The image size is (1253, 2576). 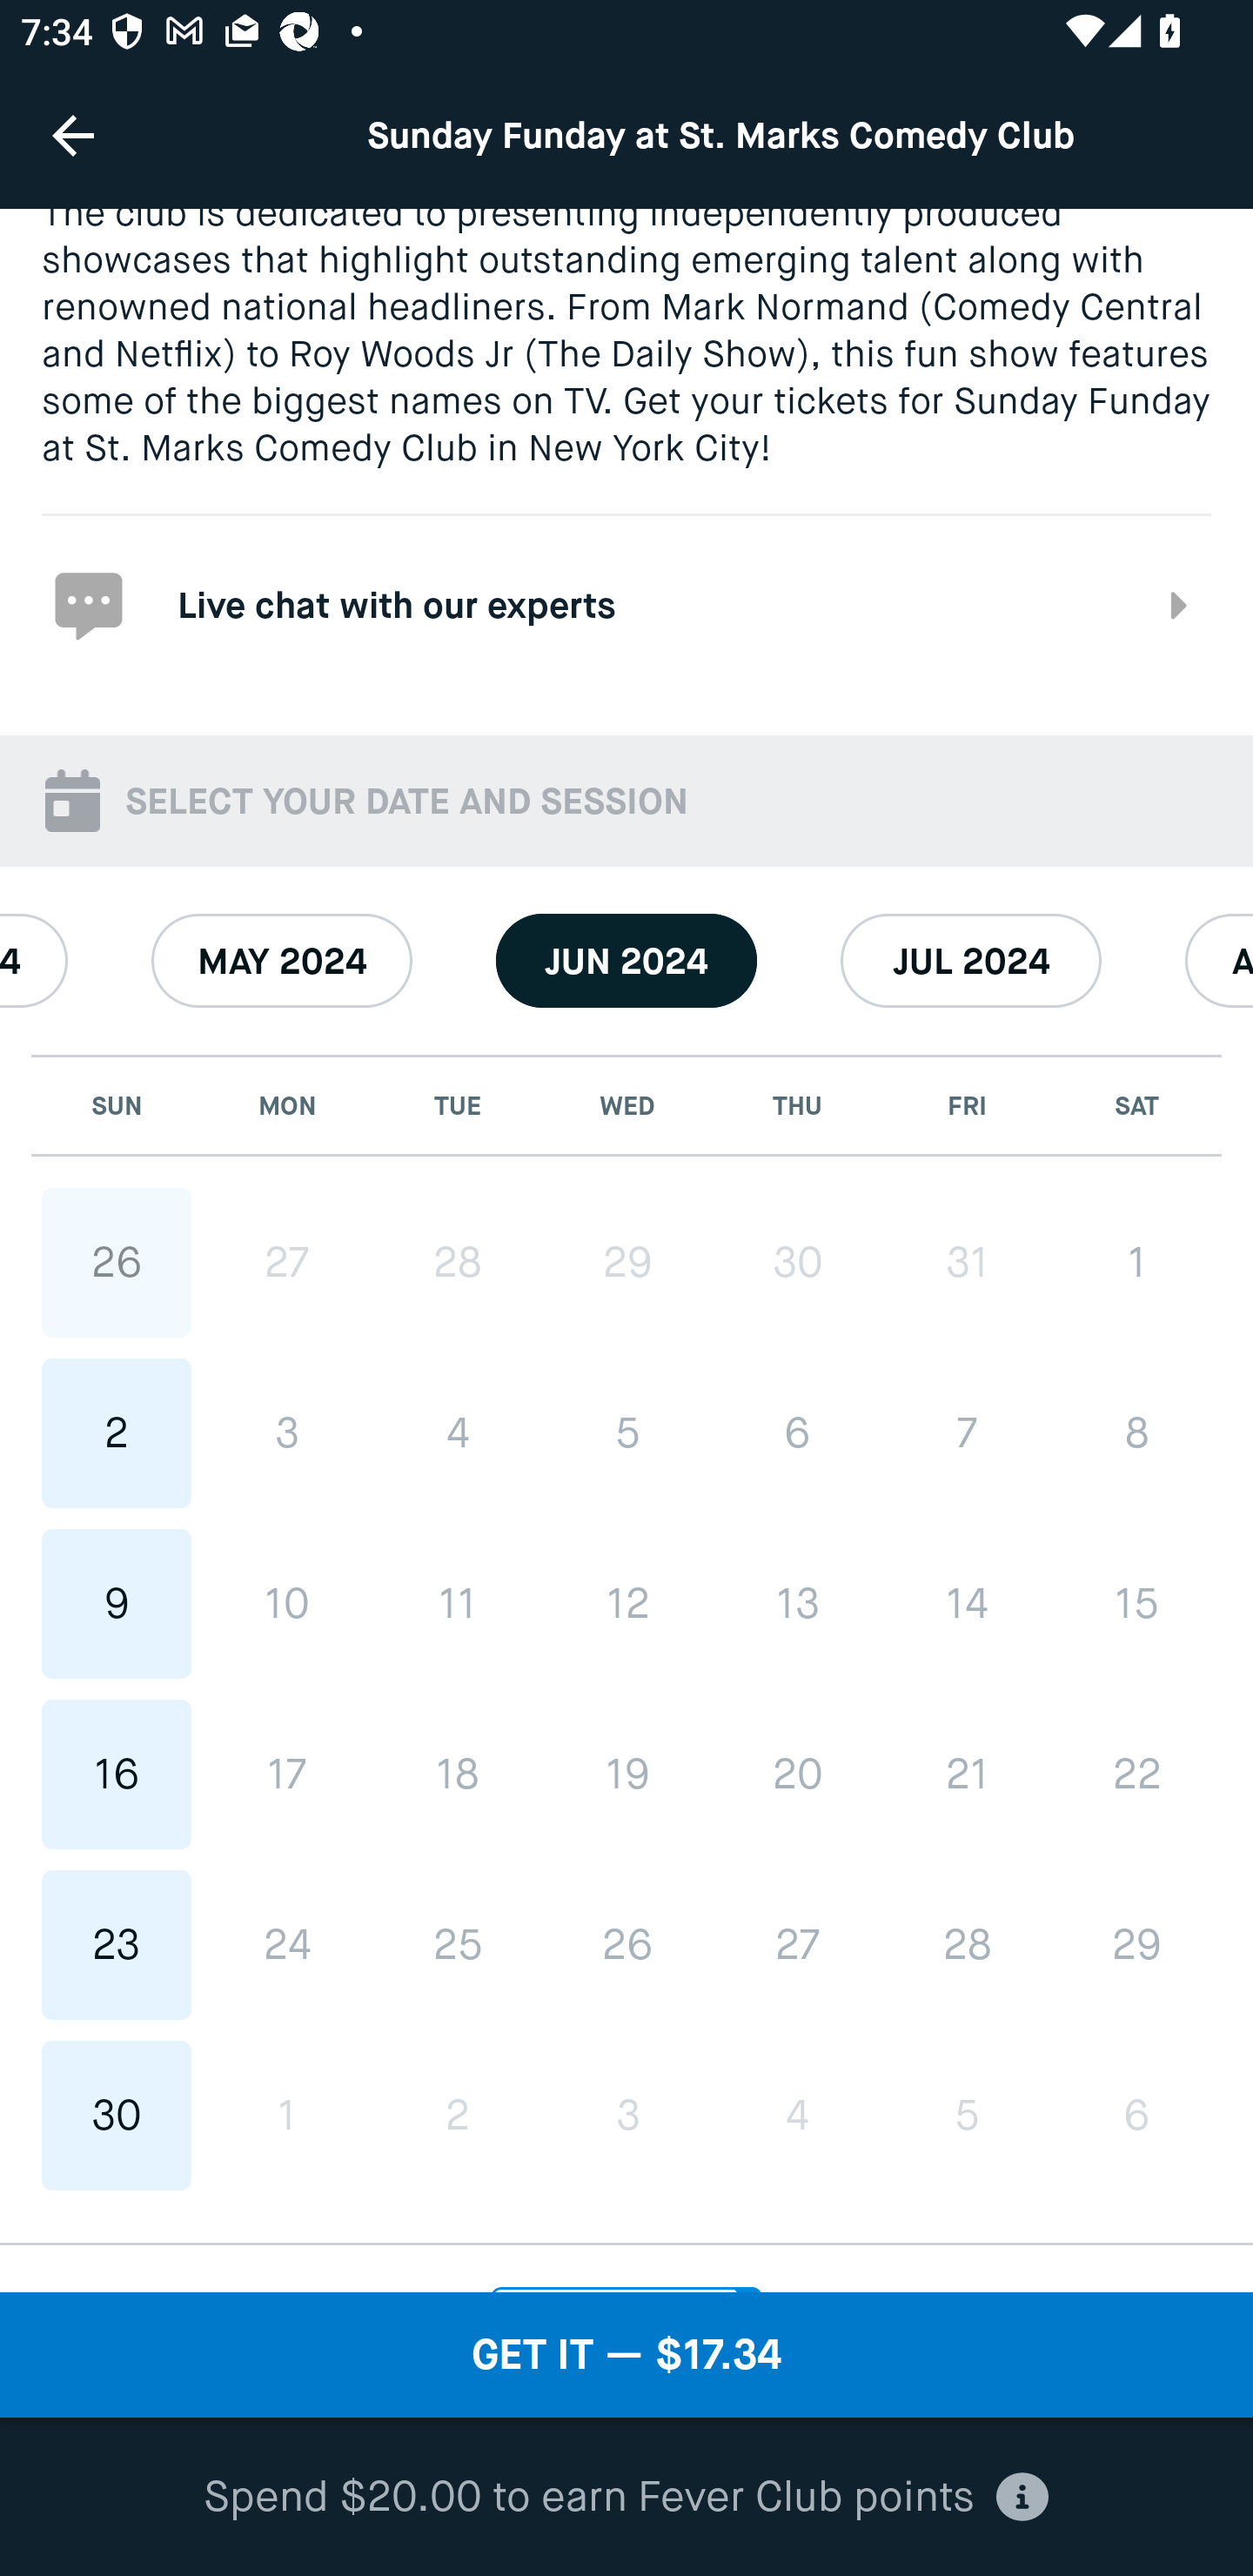 I want to click on 4, so click(x=797, y=2115).